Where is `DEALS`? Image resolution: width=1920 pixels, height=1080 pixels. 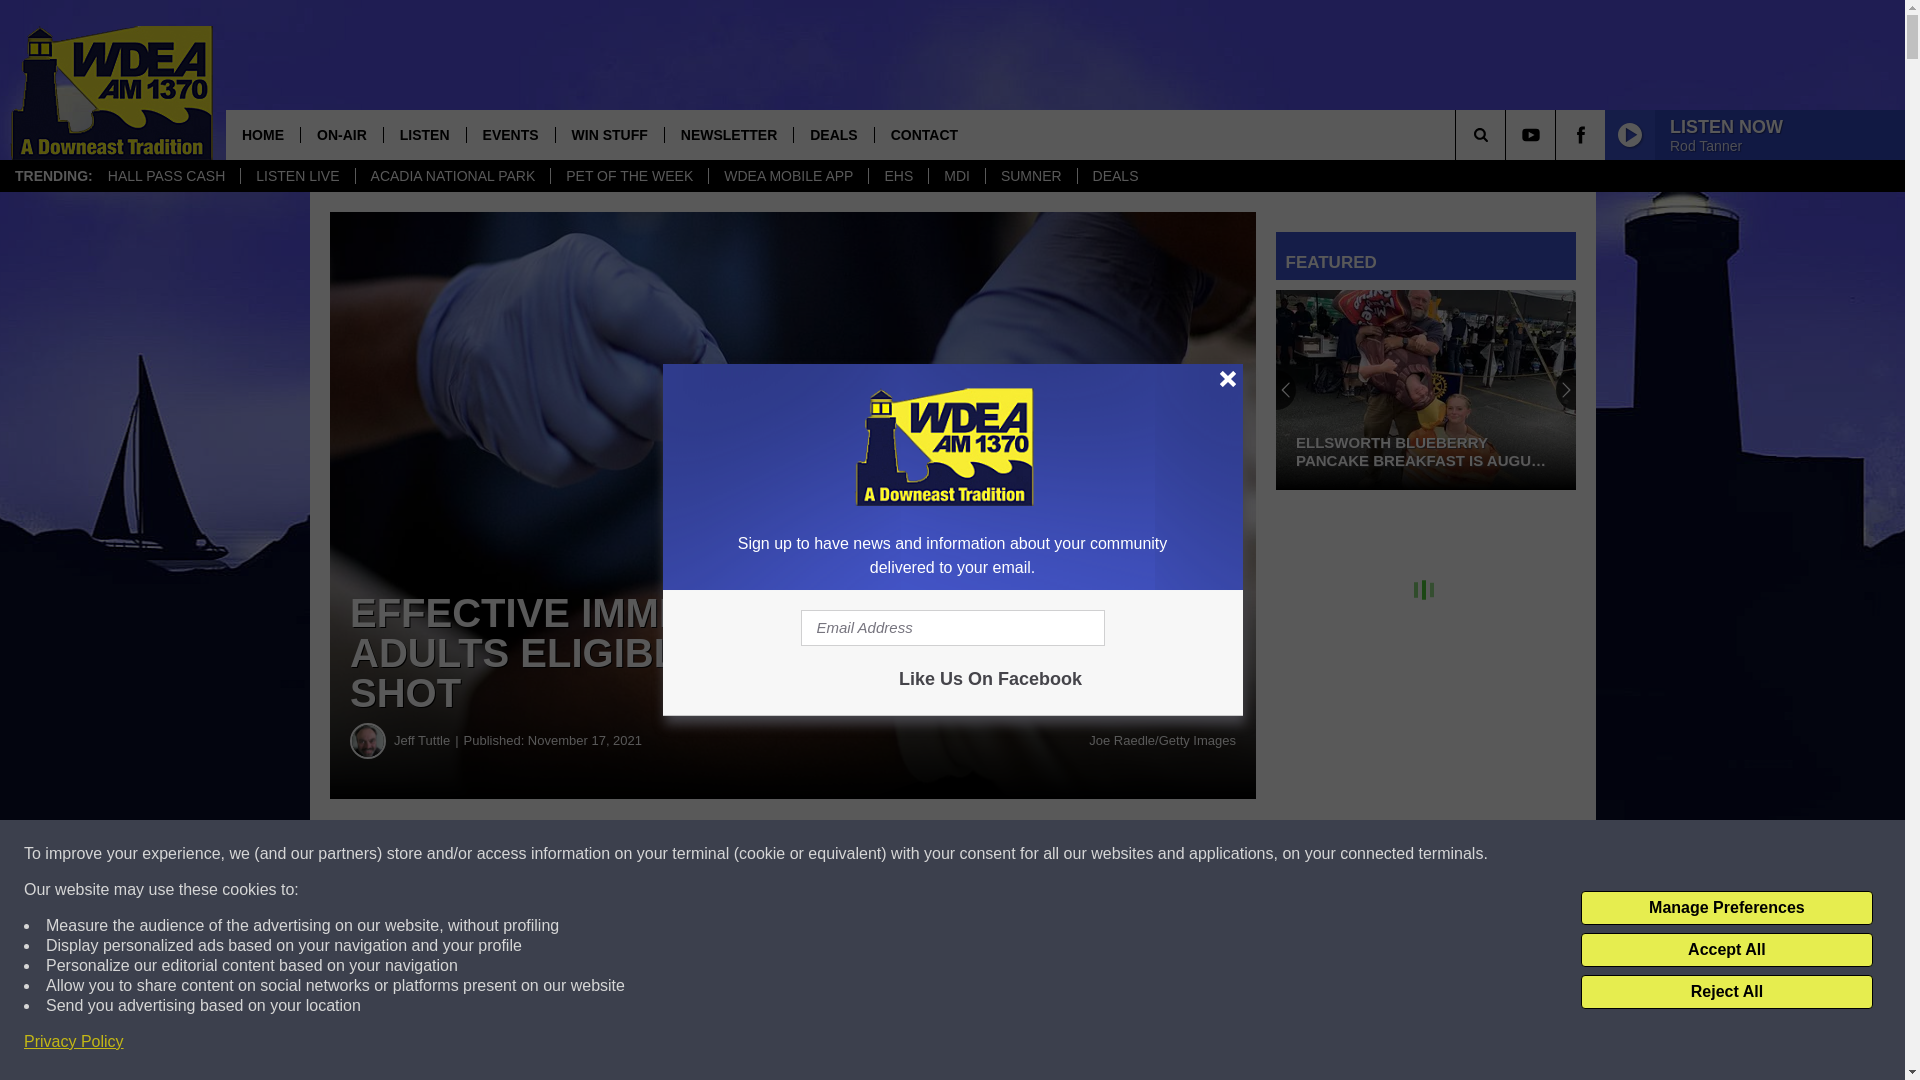
DEALS is located at coordinates (832, 134).